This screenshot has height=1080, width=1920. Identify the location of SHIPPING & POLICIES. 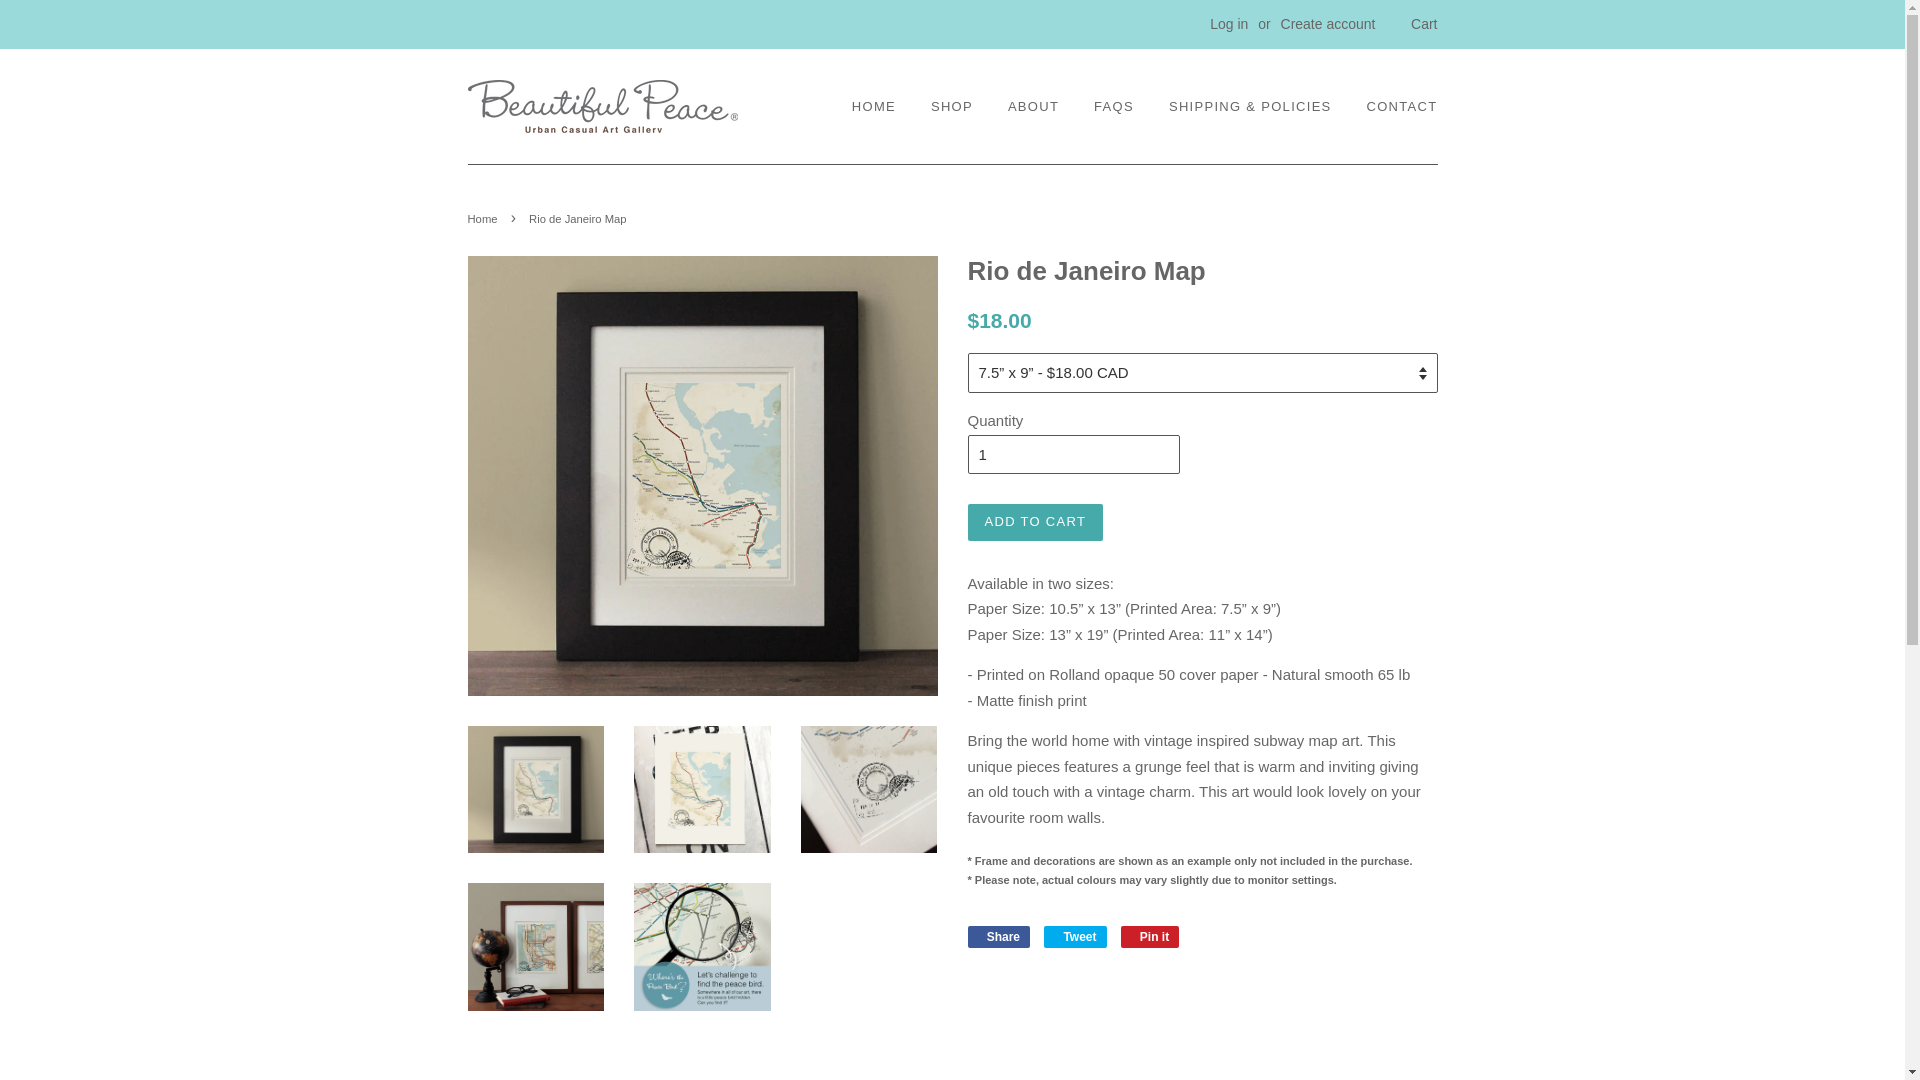
(1250, 107).